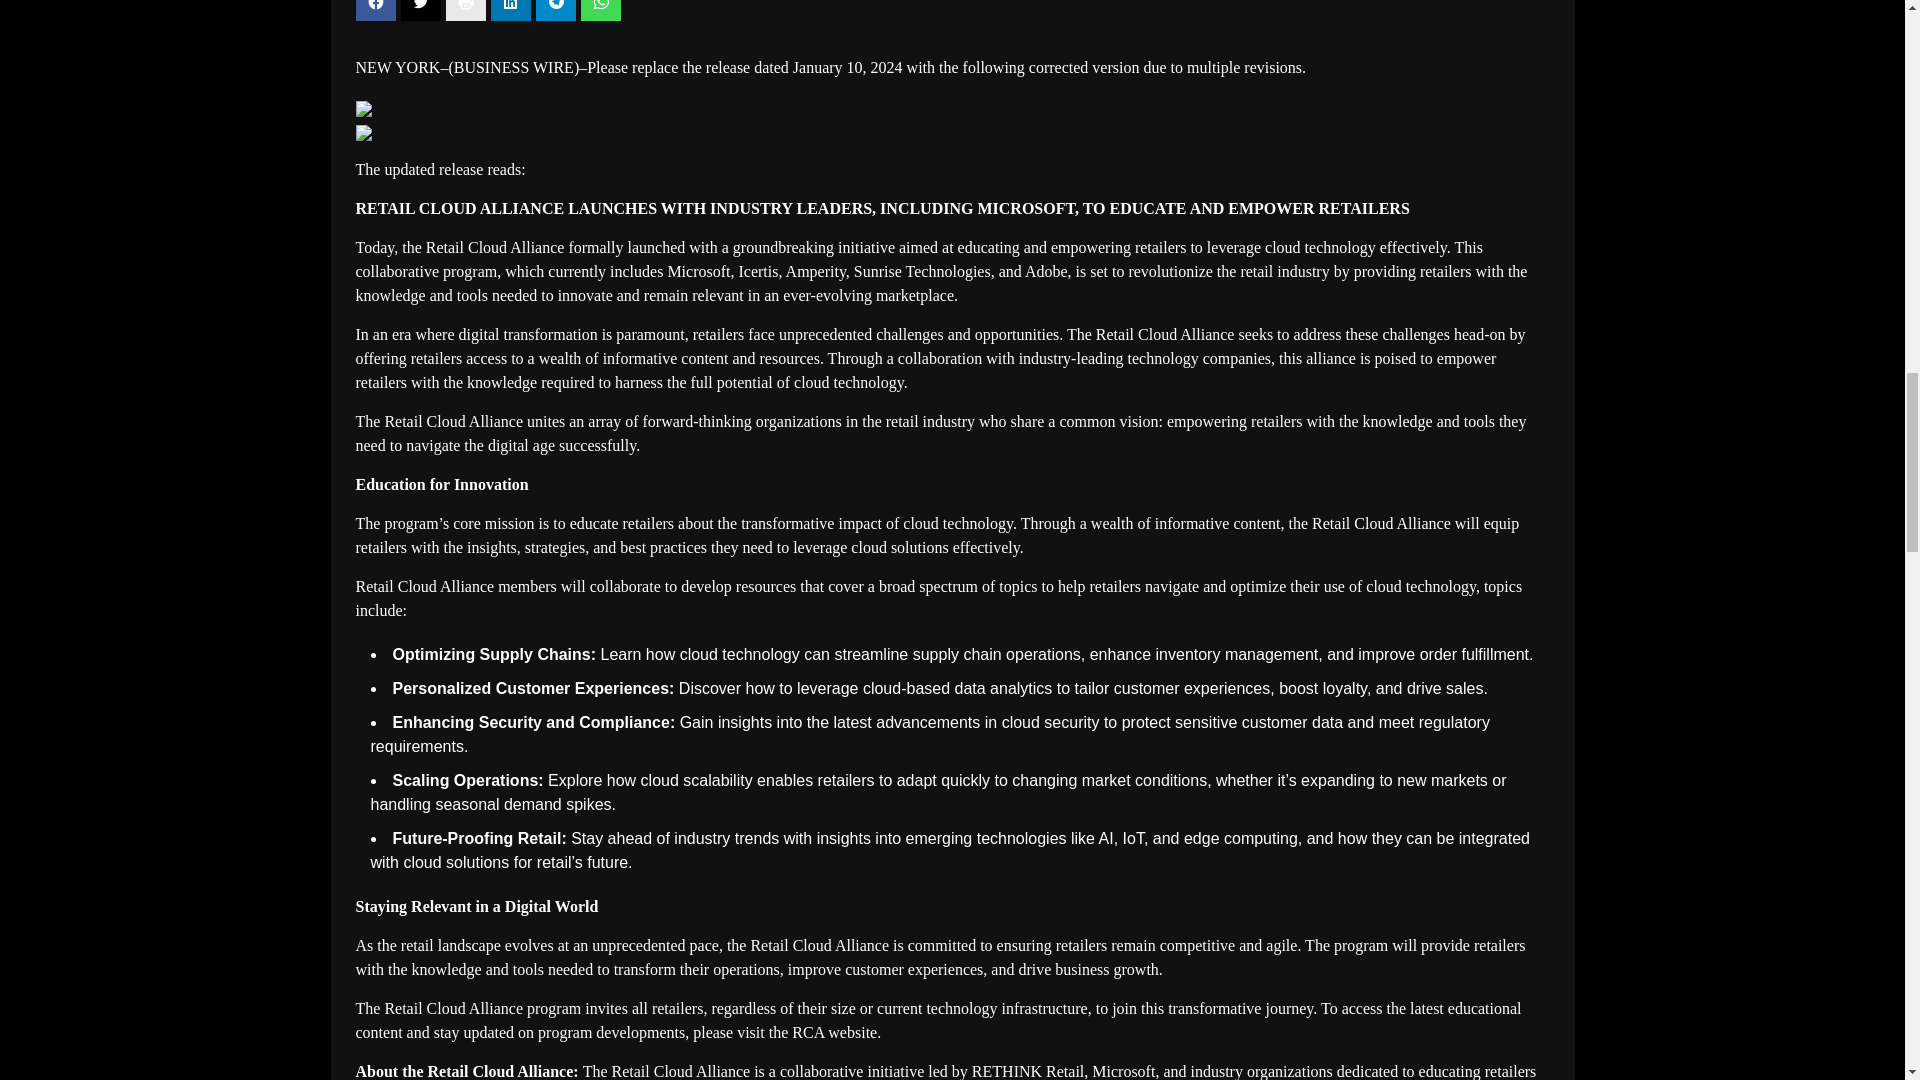  I want to click on Click to share on Facebook, so click(375, 10).